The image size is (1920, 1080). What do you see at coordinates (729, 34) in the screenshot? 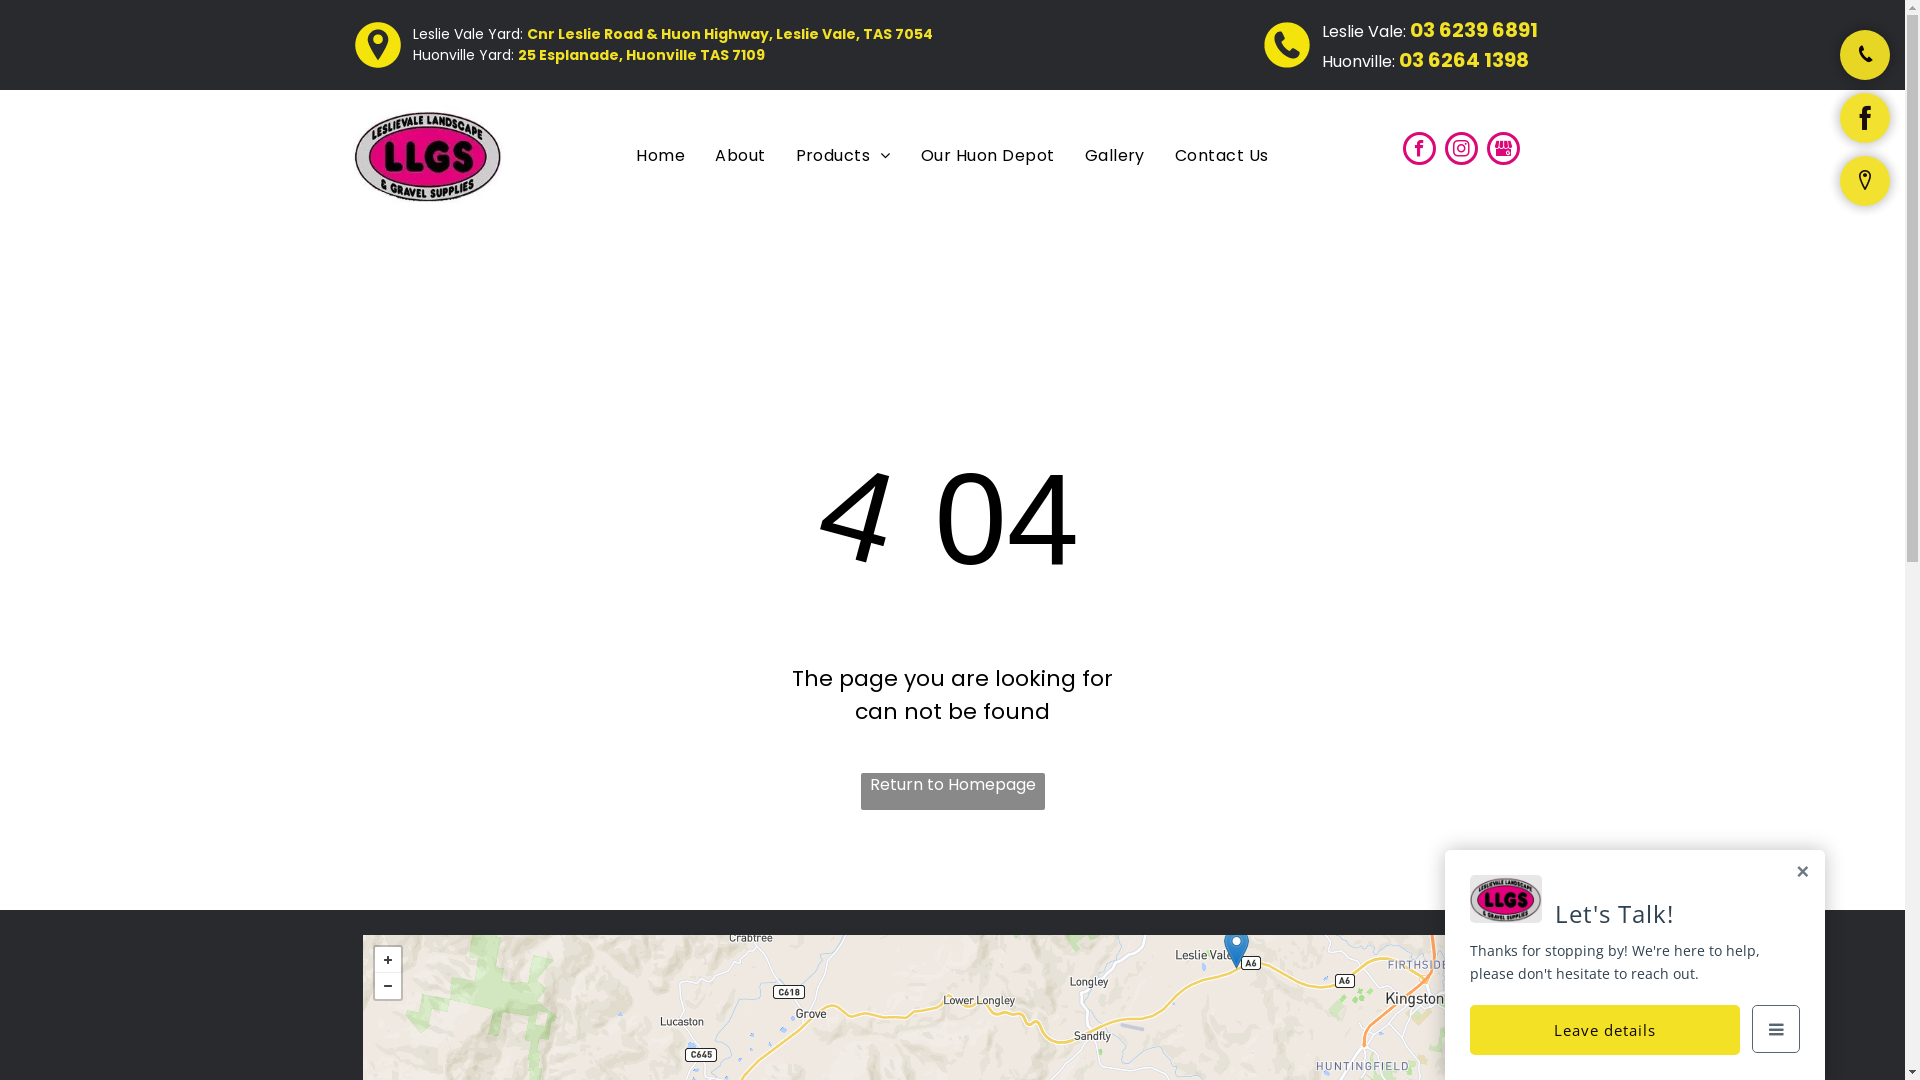
I see `Cnr Leslie Road & Huon Highway, Leslie Vale, TAS 7054` at bounding box center [729, 34].